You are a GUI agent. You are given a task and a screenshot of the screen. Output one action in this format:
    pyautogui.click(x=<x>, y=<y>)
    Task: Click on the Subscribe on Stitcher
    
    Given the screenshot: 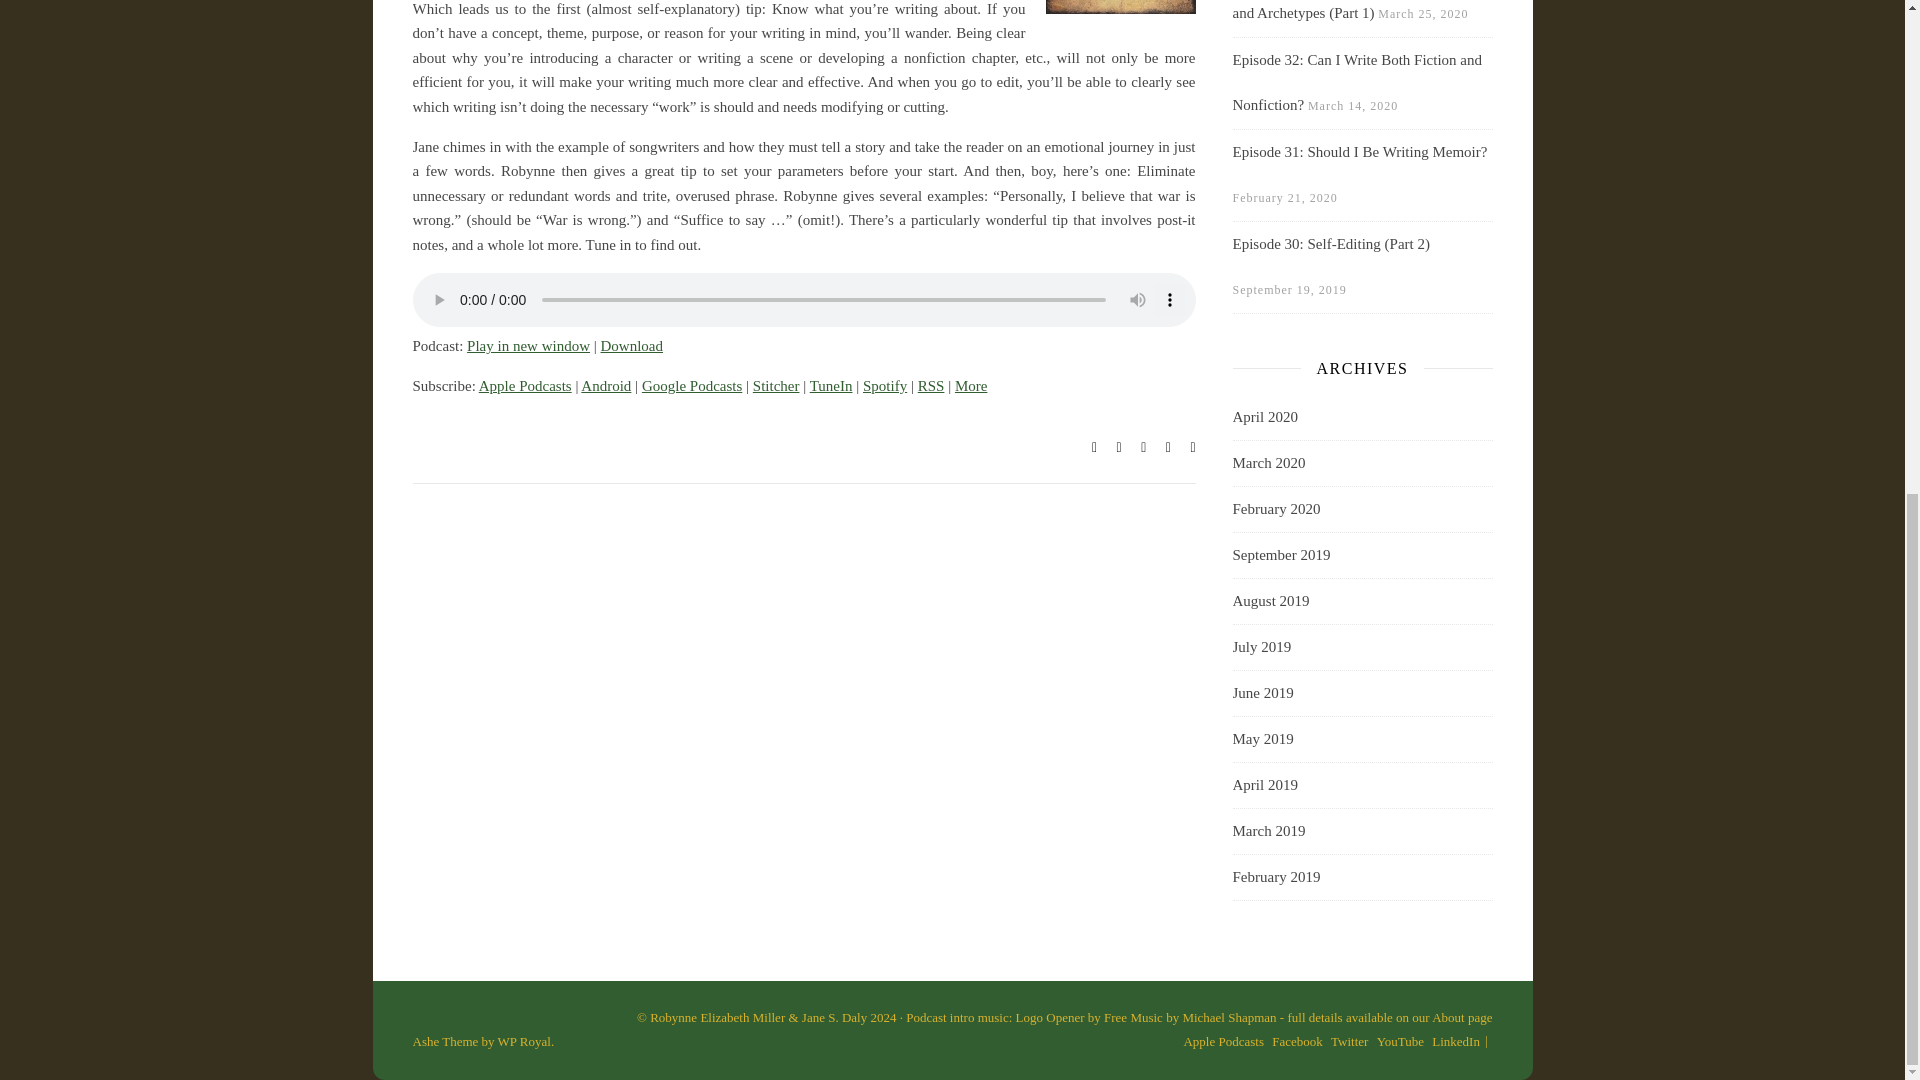 What is the action you would take?
    pyautogui.click(x=776, y=386)
    